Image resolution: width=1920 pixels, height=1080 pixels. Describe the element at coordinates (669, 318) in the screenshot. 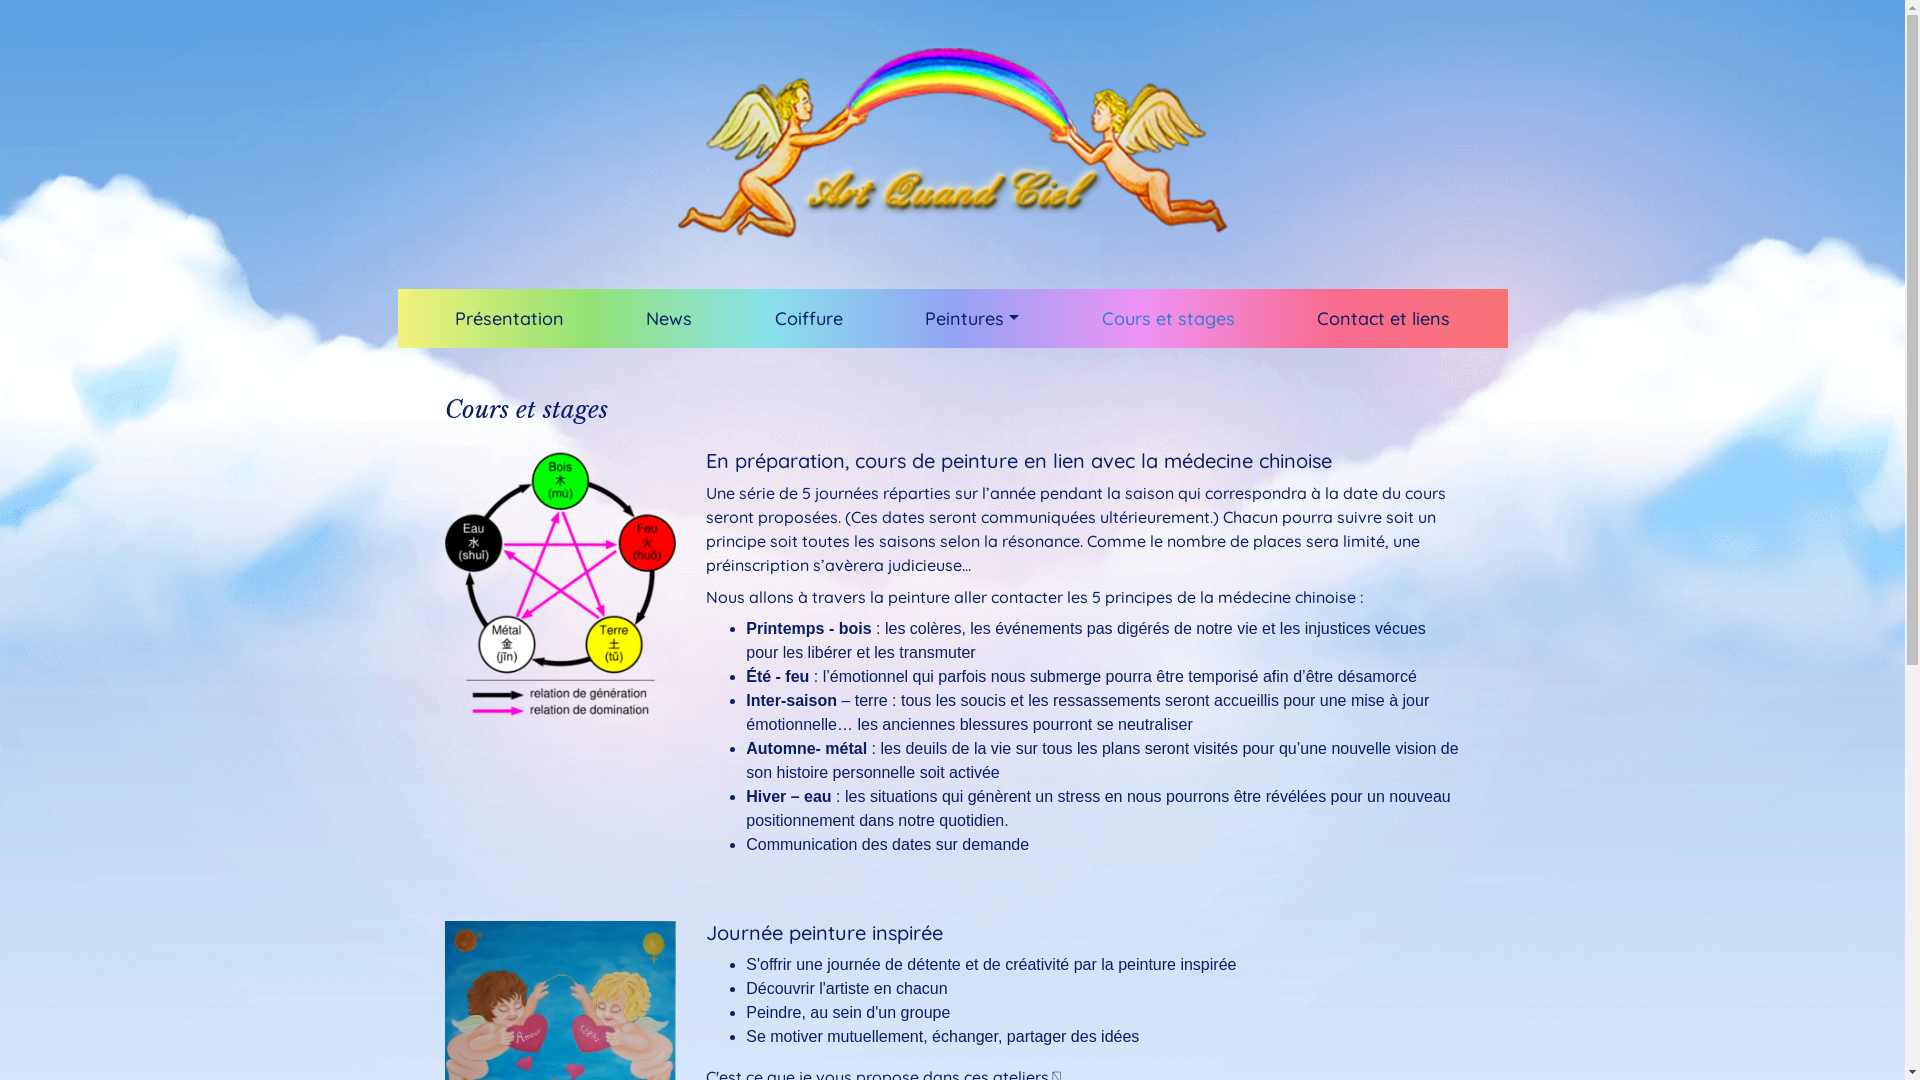

I see `News` at that location.